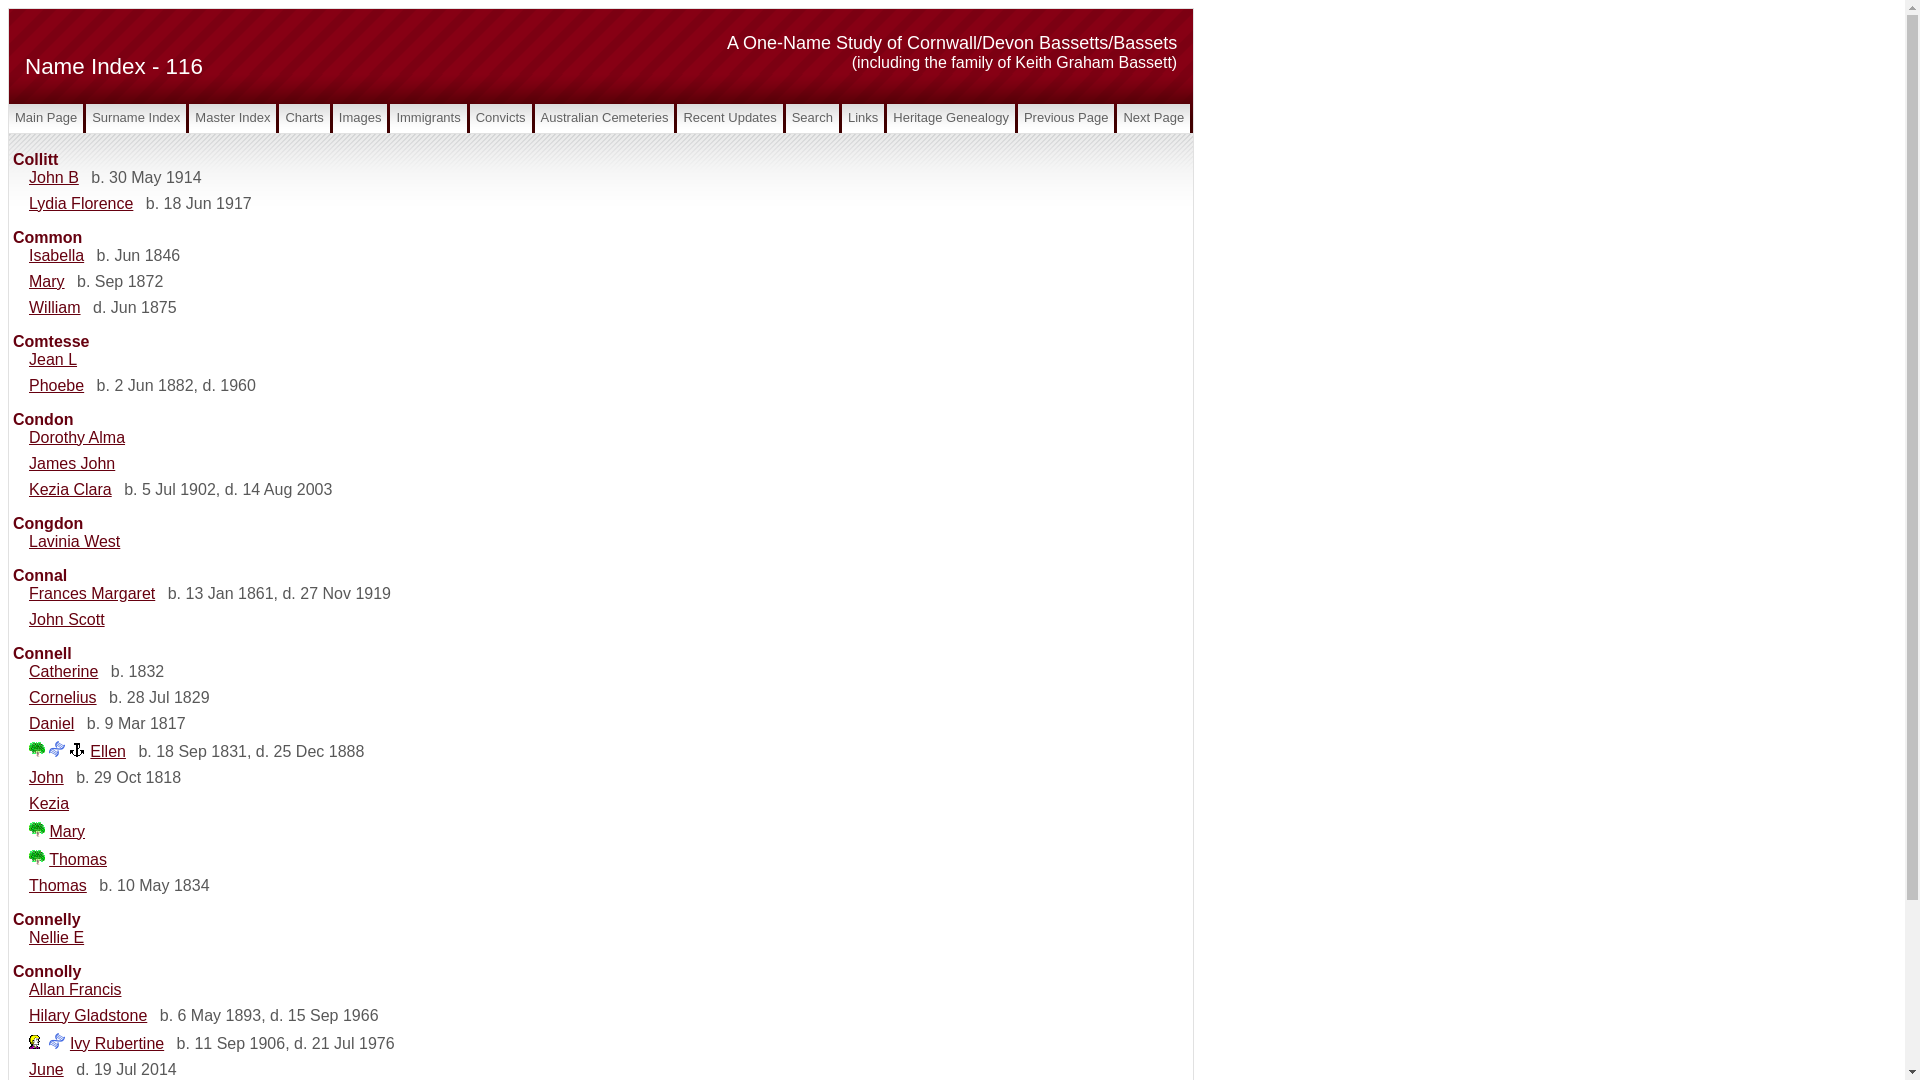 Image resolution: width=1920 pixels, height=1080 pixels. I want to click on Nellie E, so click(56, 938).